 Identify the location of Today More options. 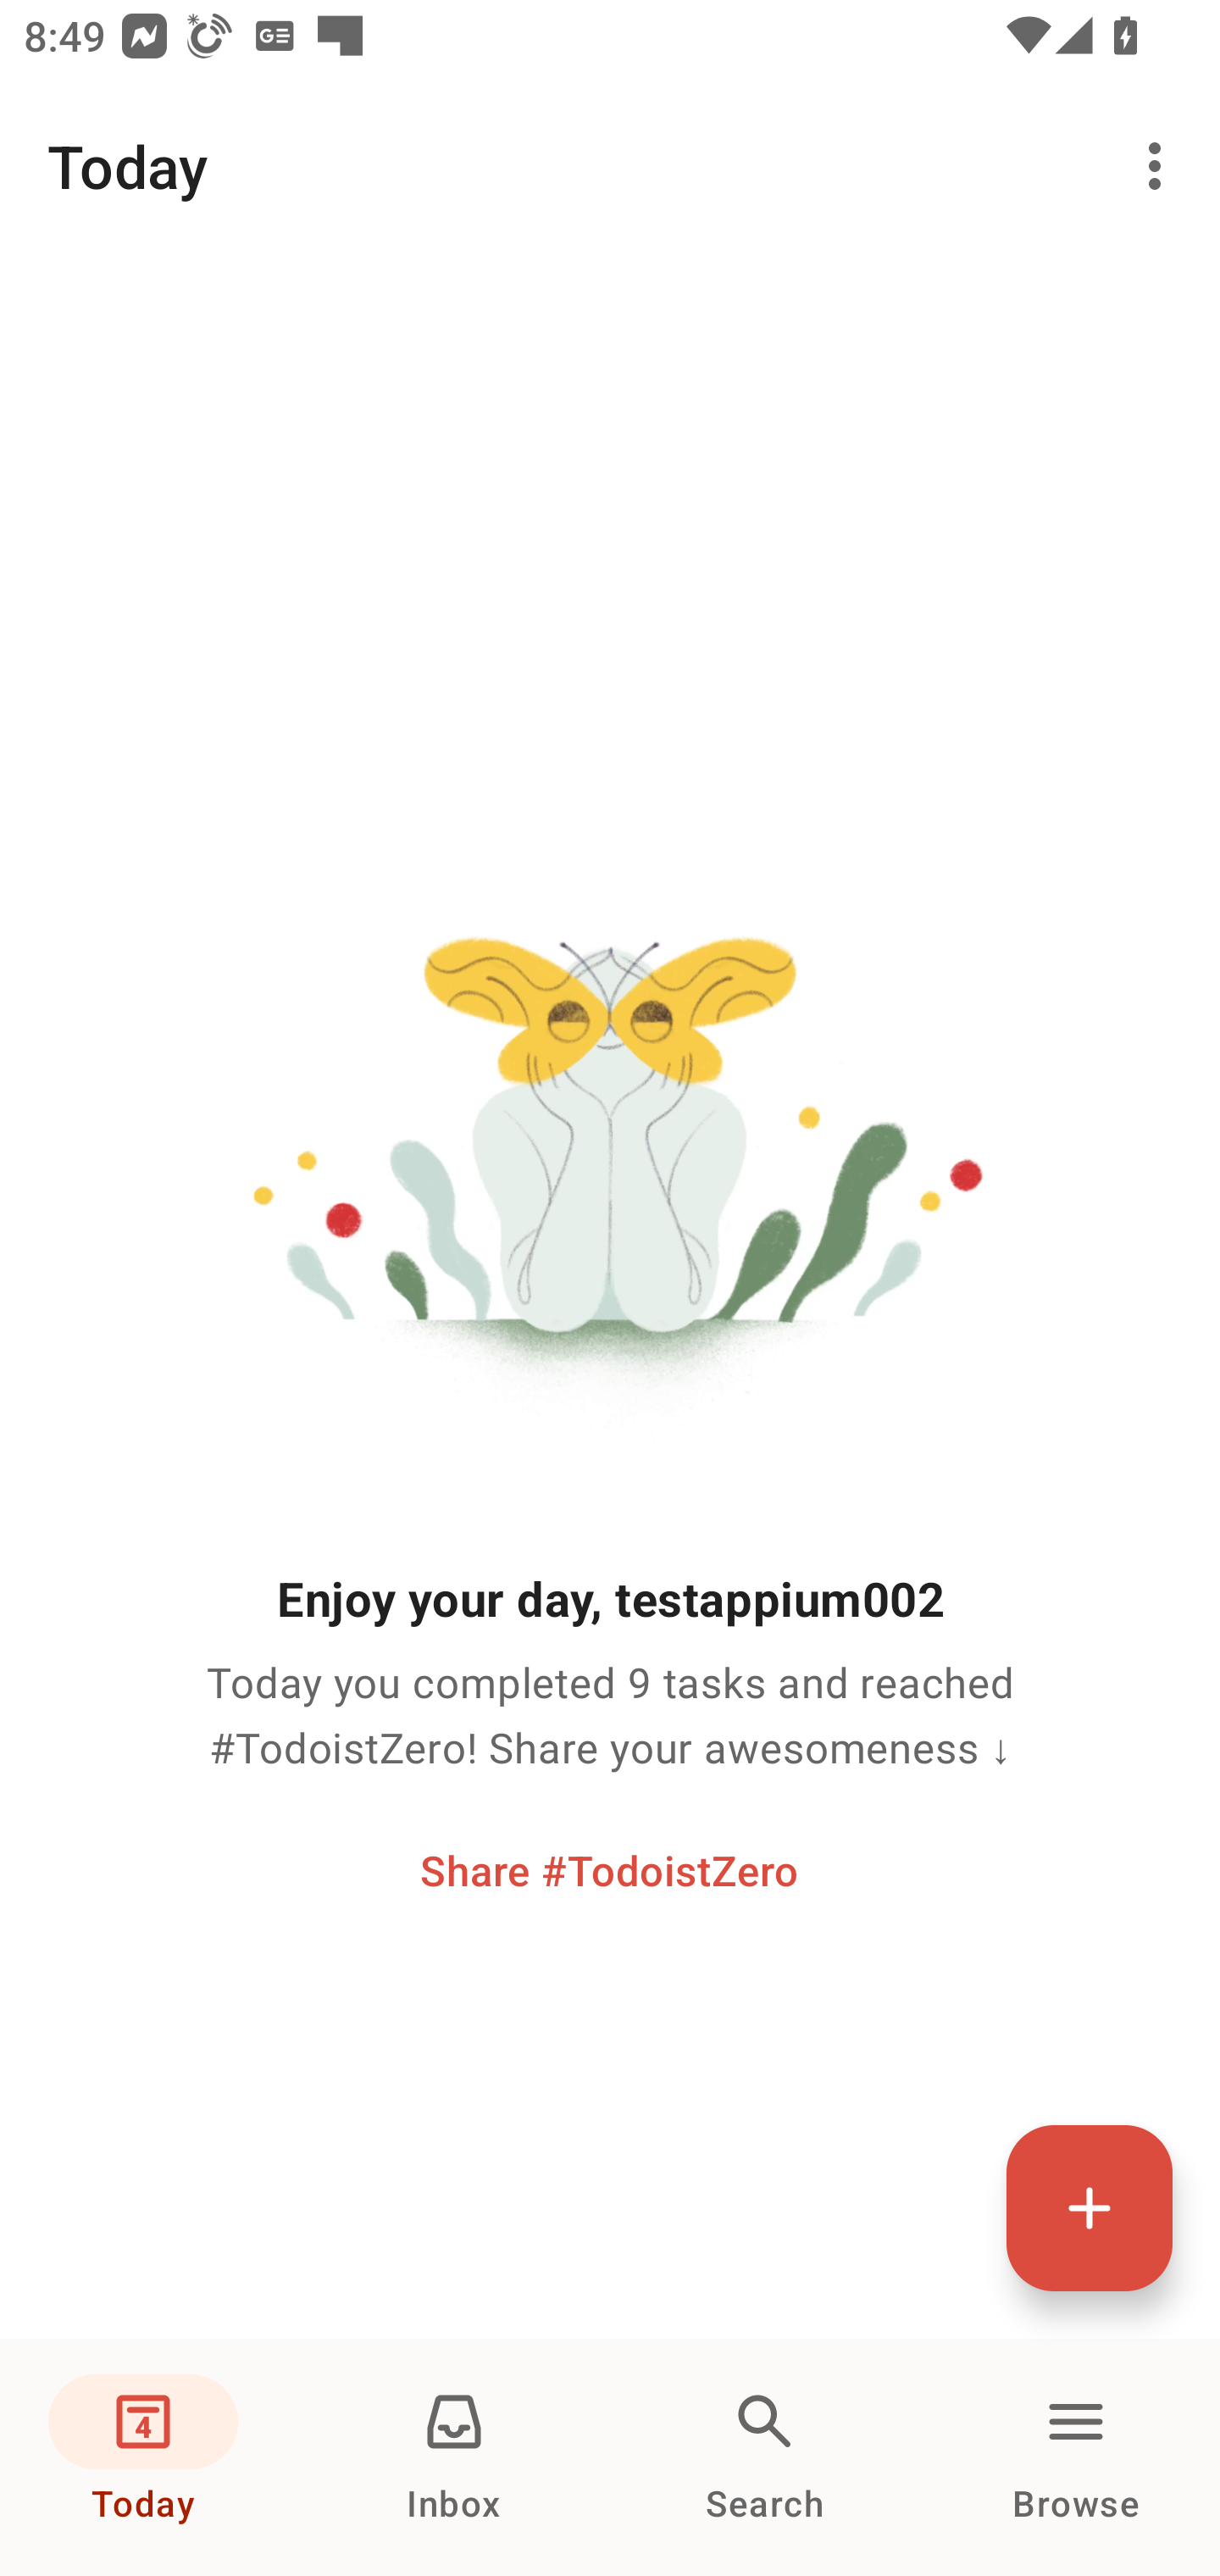
(610, 166).